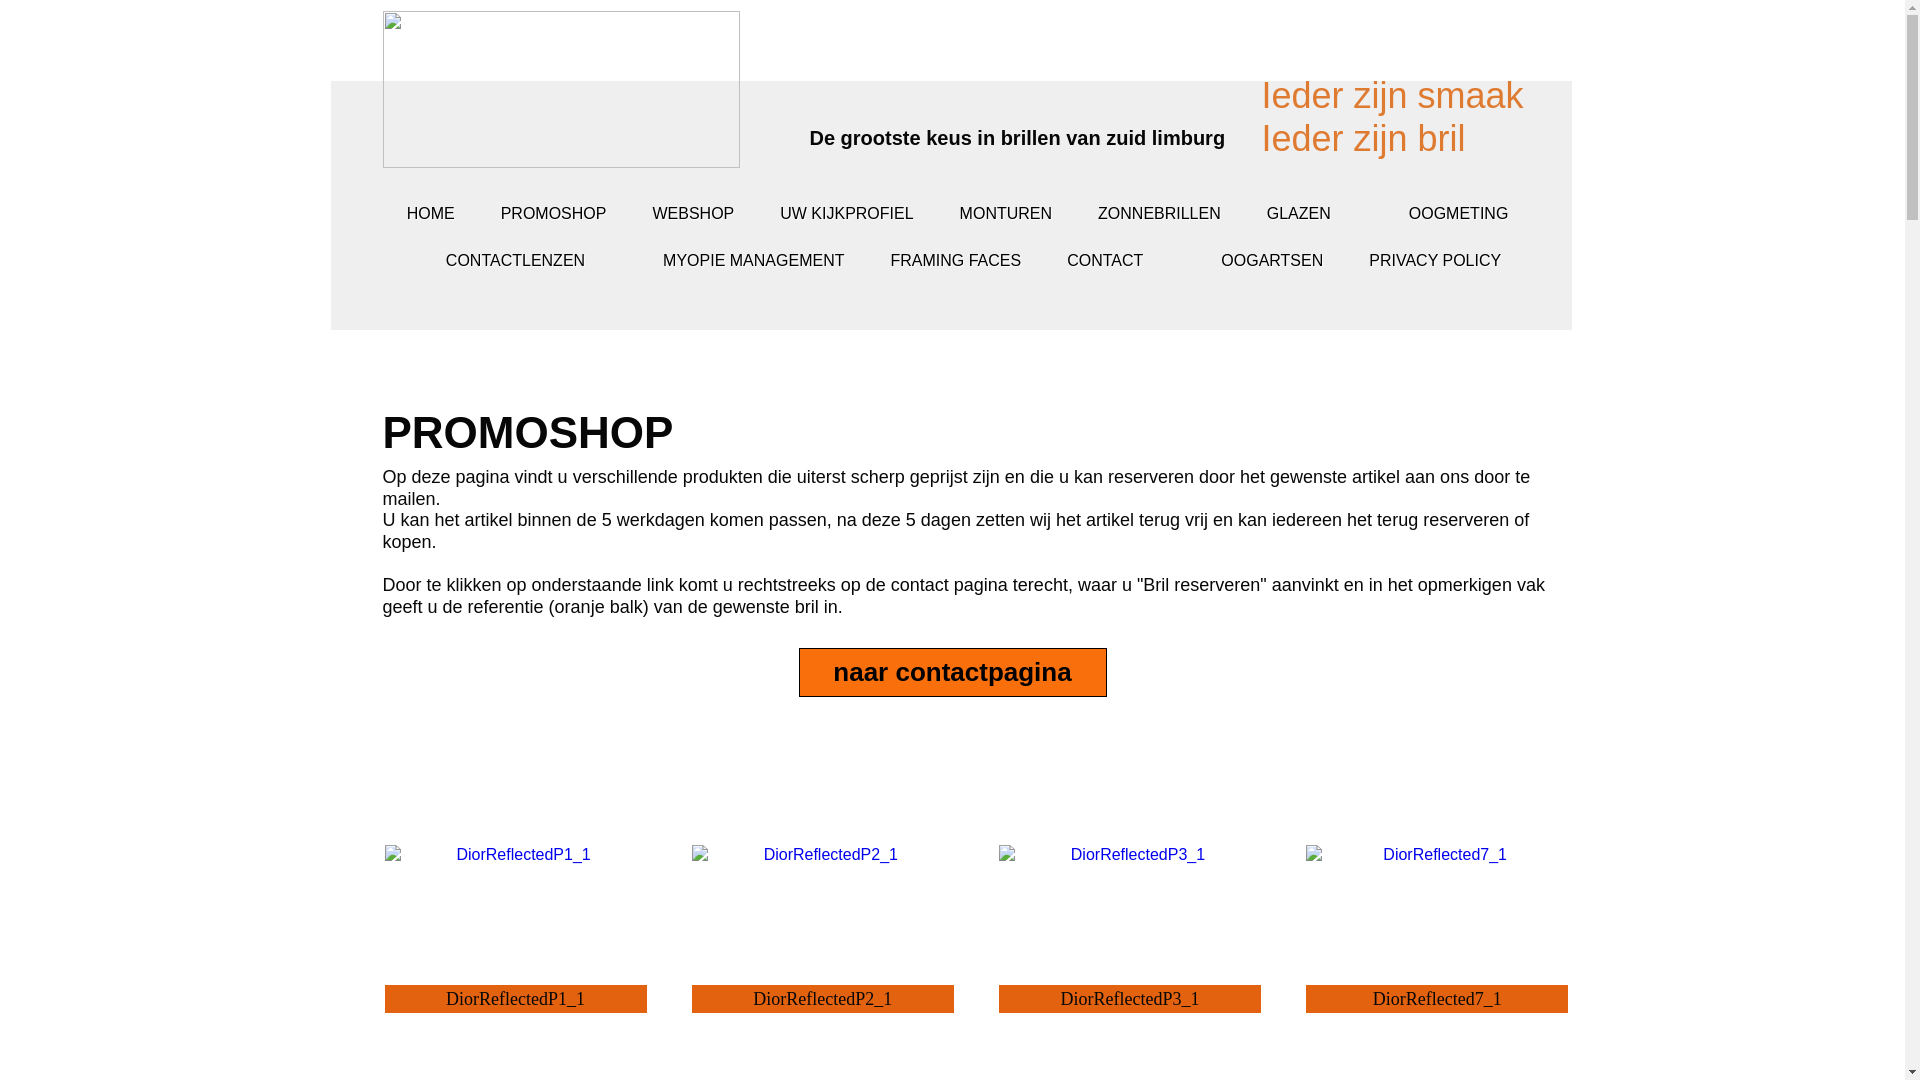 This screenshot has width=1920, height=1080. I want to click on DiorReflectedP2_1, so click(823, 868).